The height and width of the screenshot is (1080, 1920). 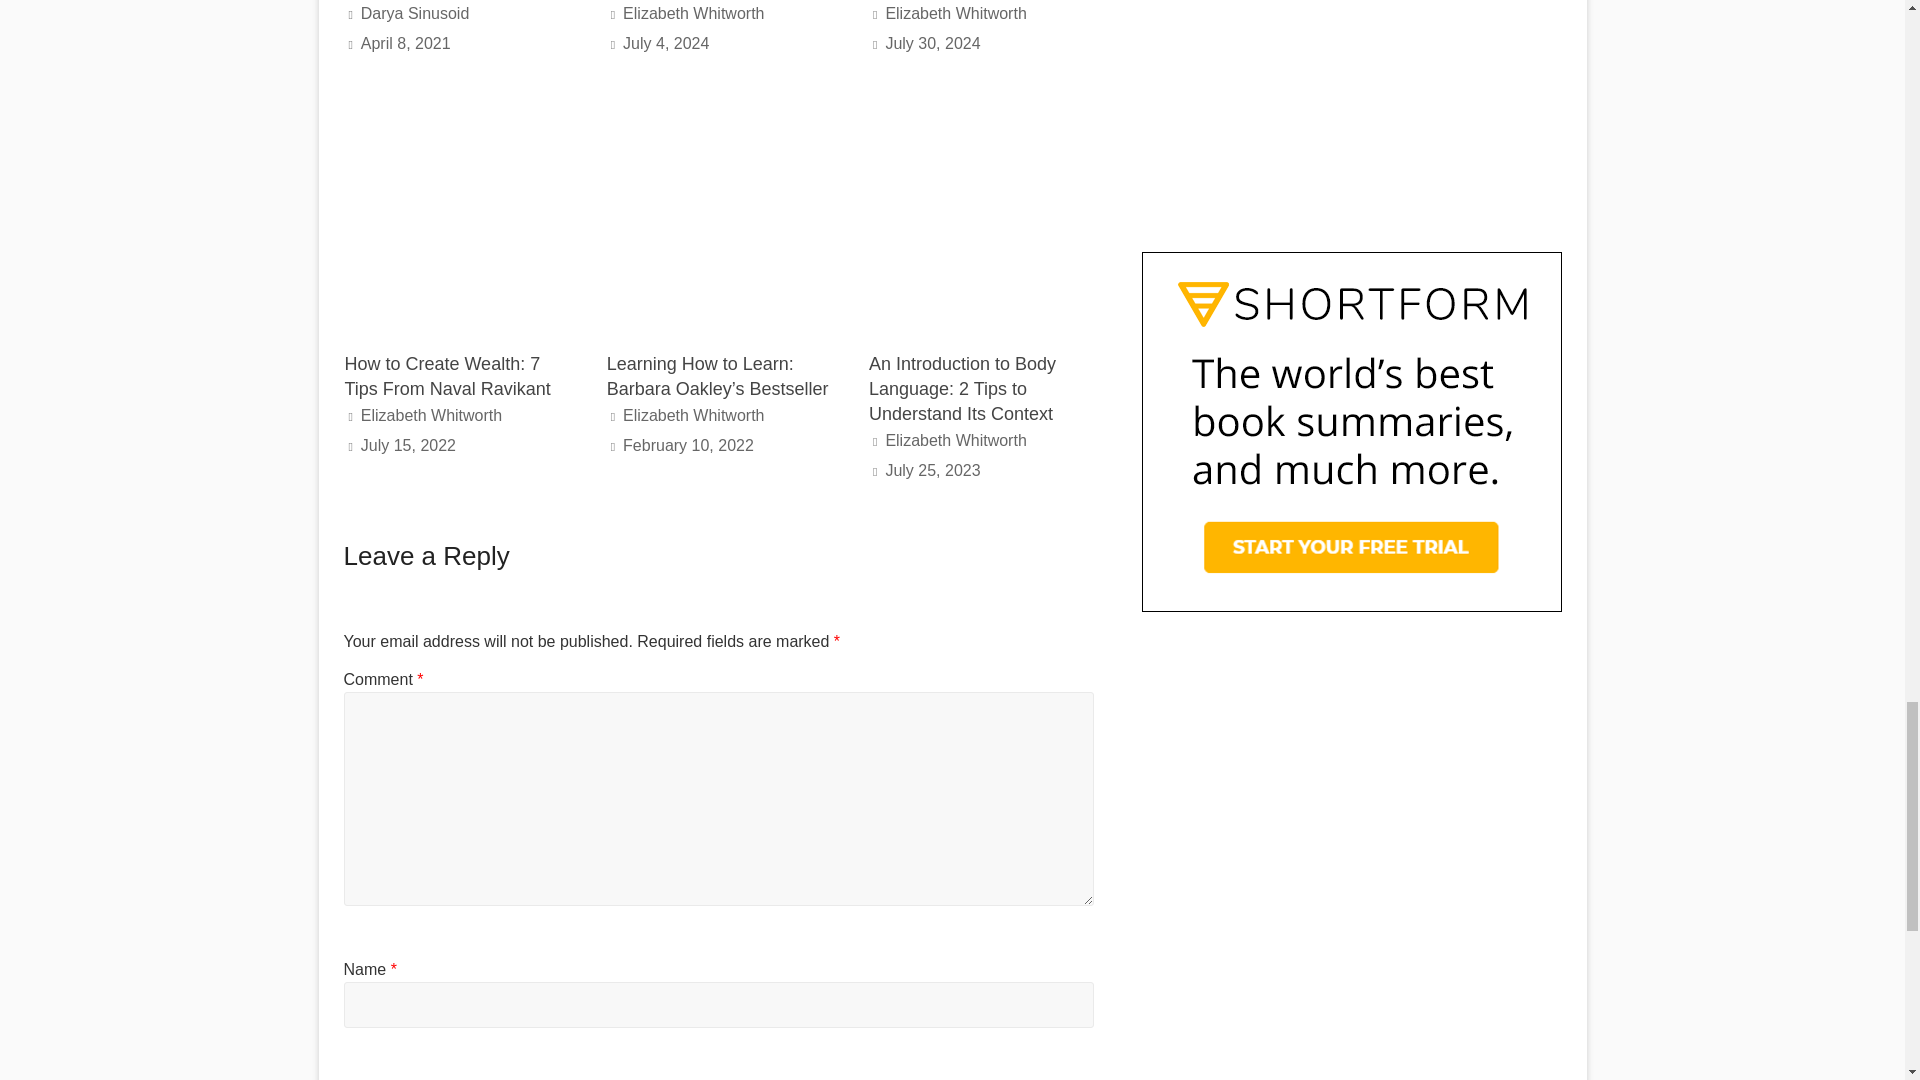 I want to click on Darya Sinusoid, so click(x=415, y=13).